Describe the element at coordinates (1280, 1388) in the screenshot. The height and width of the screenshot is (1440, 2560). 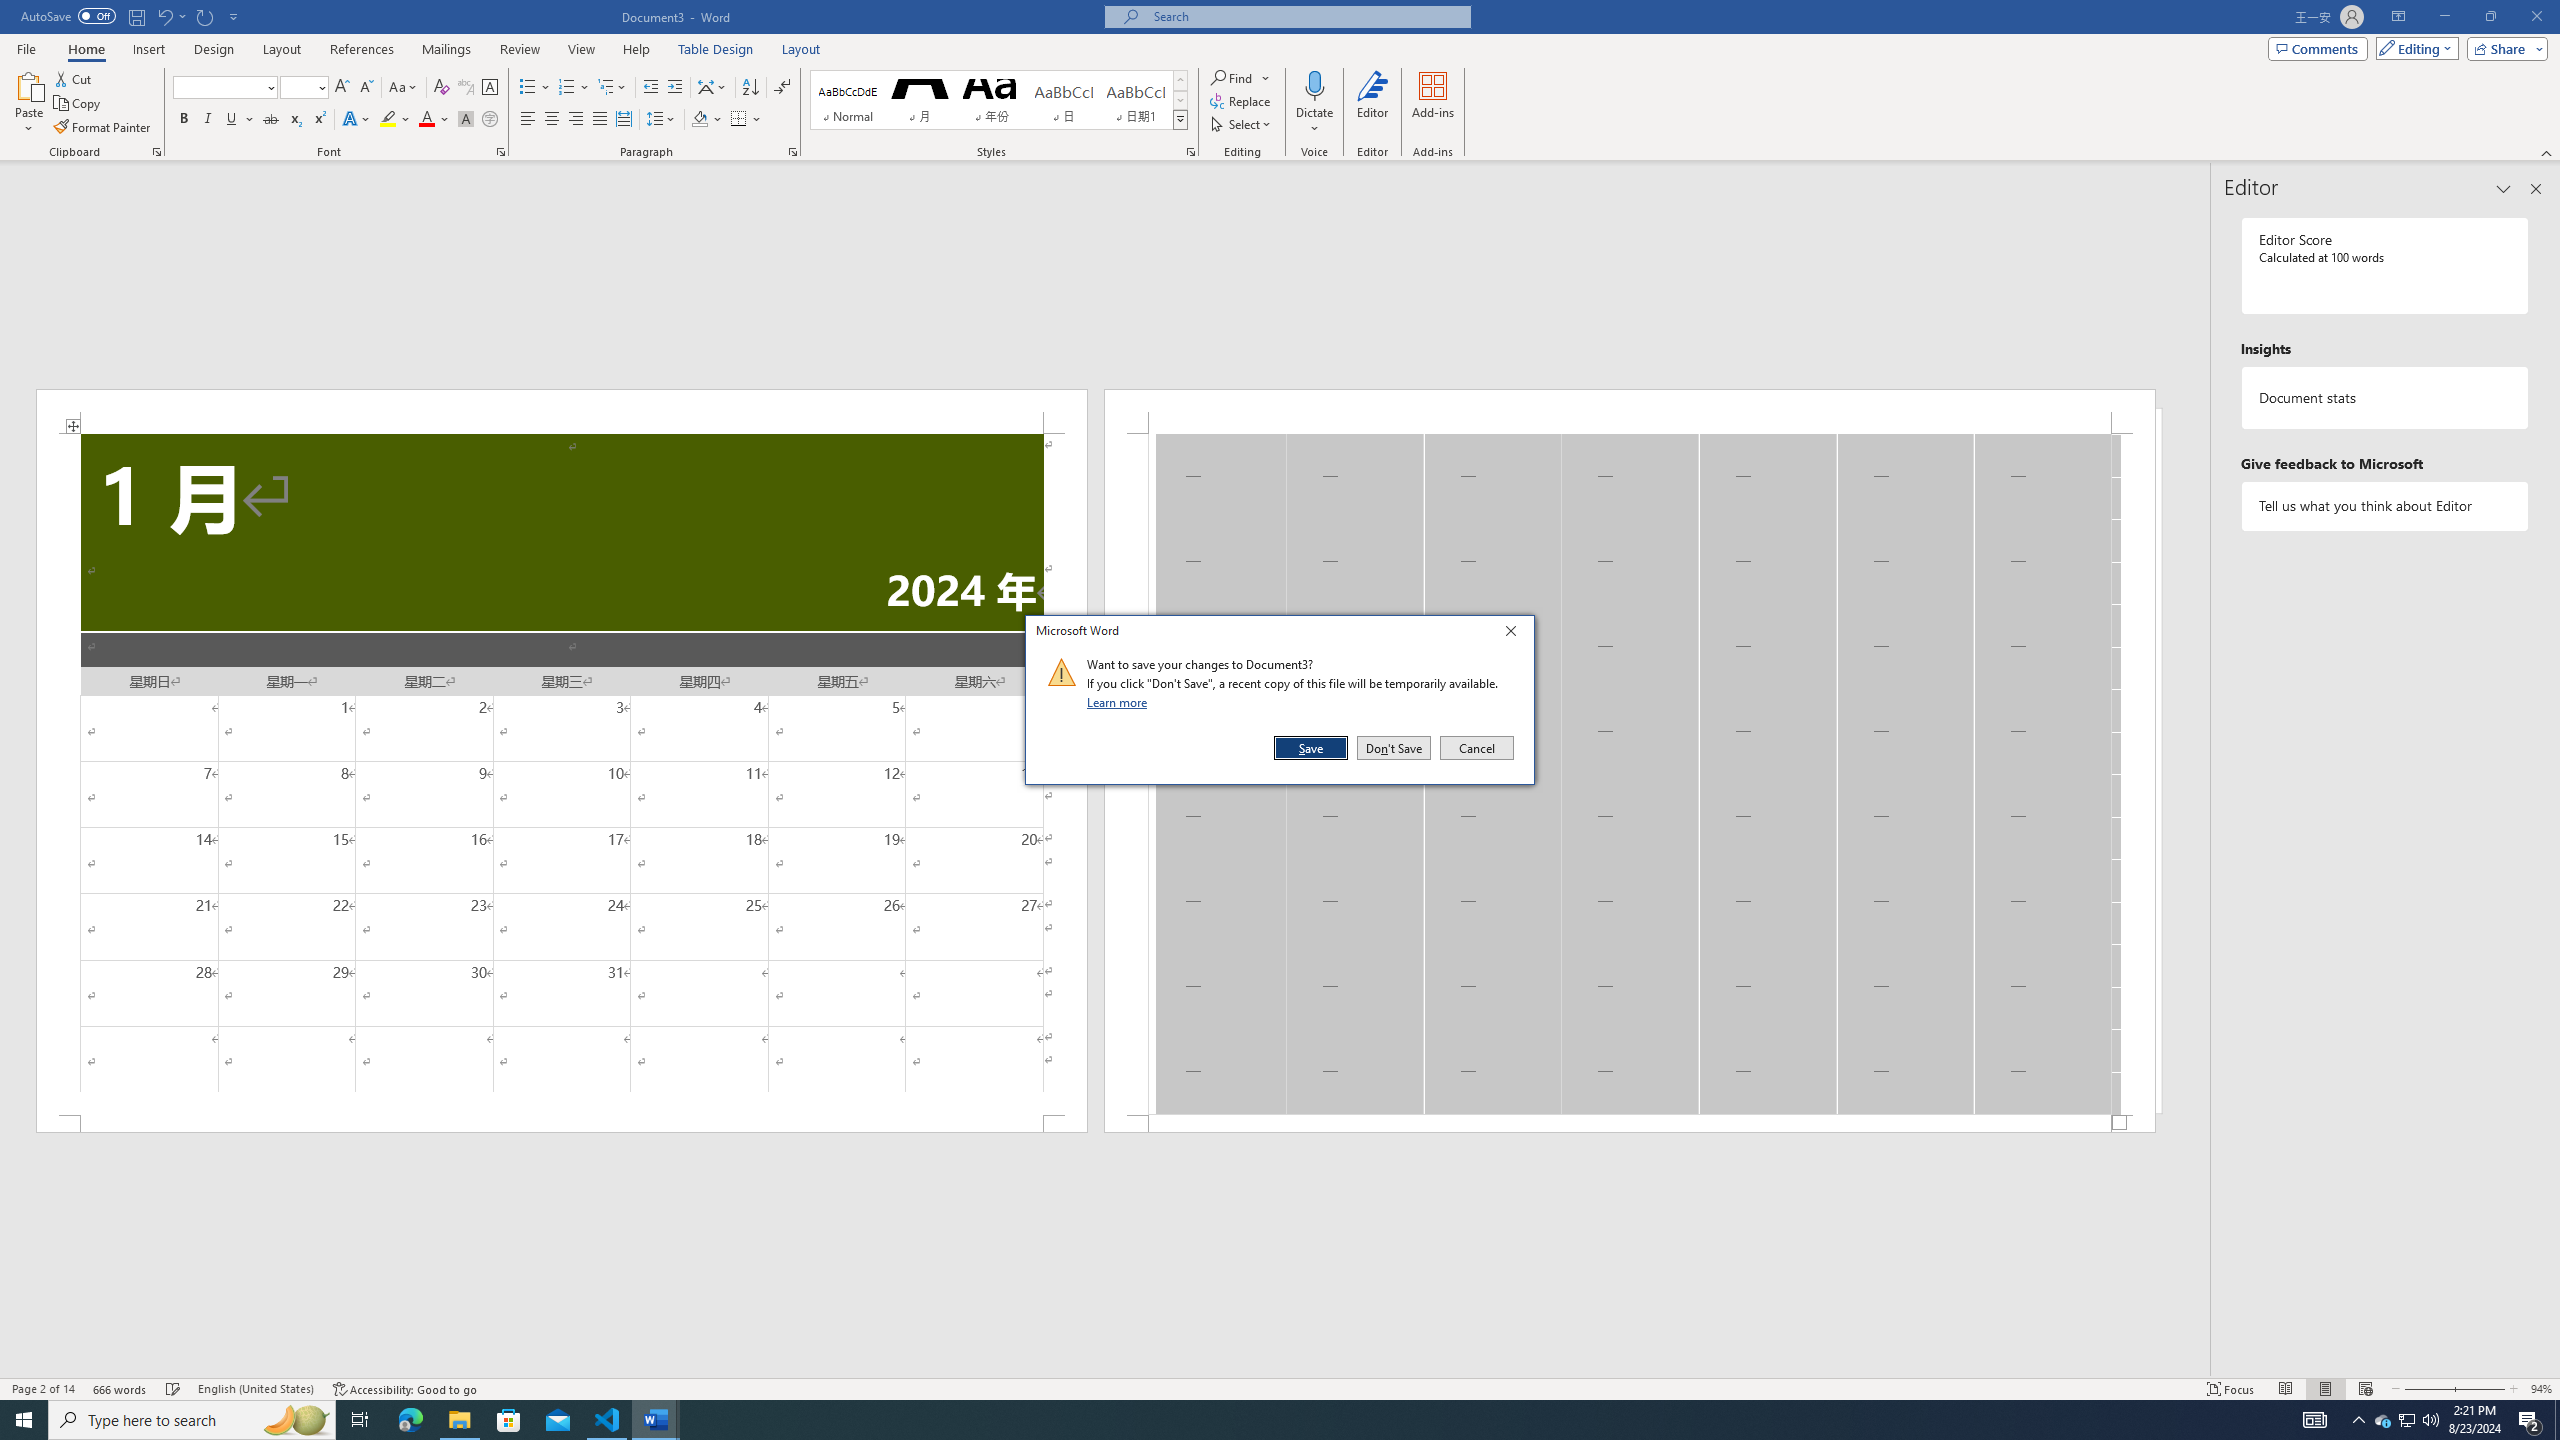
I see `User Promoted Notification Area` at that location.